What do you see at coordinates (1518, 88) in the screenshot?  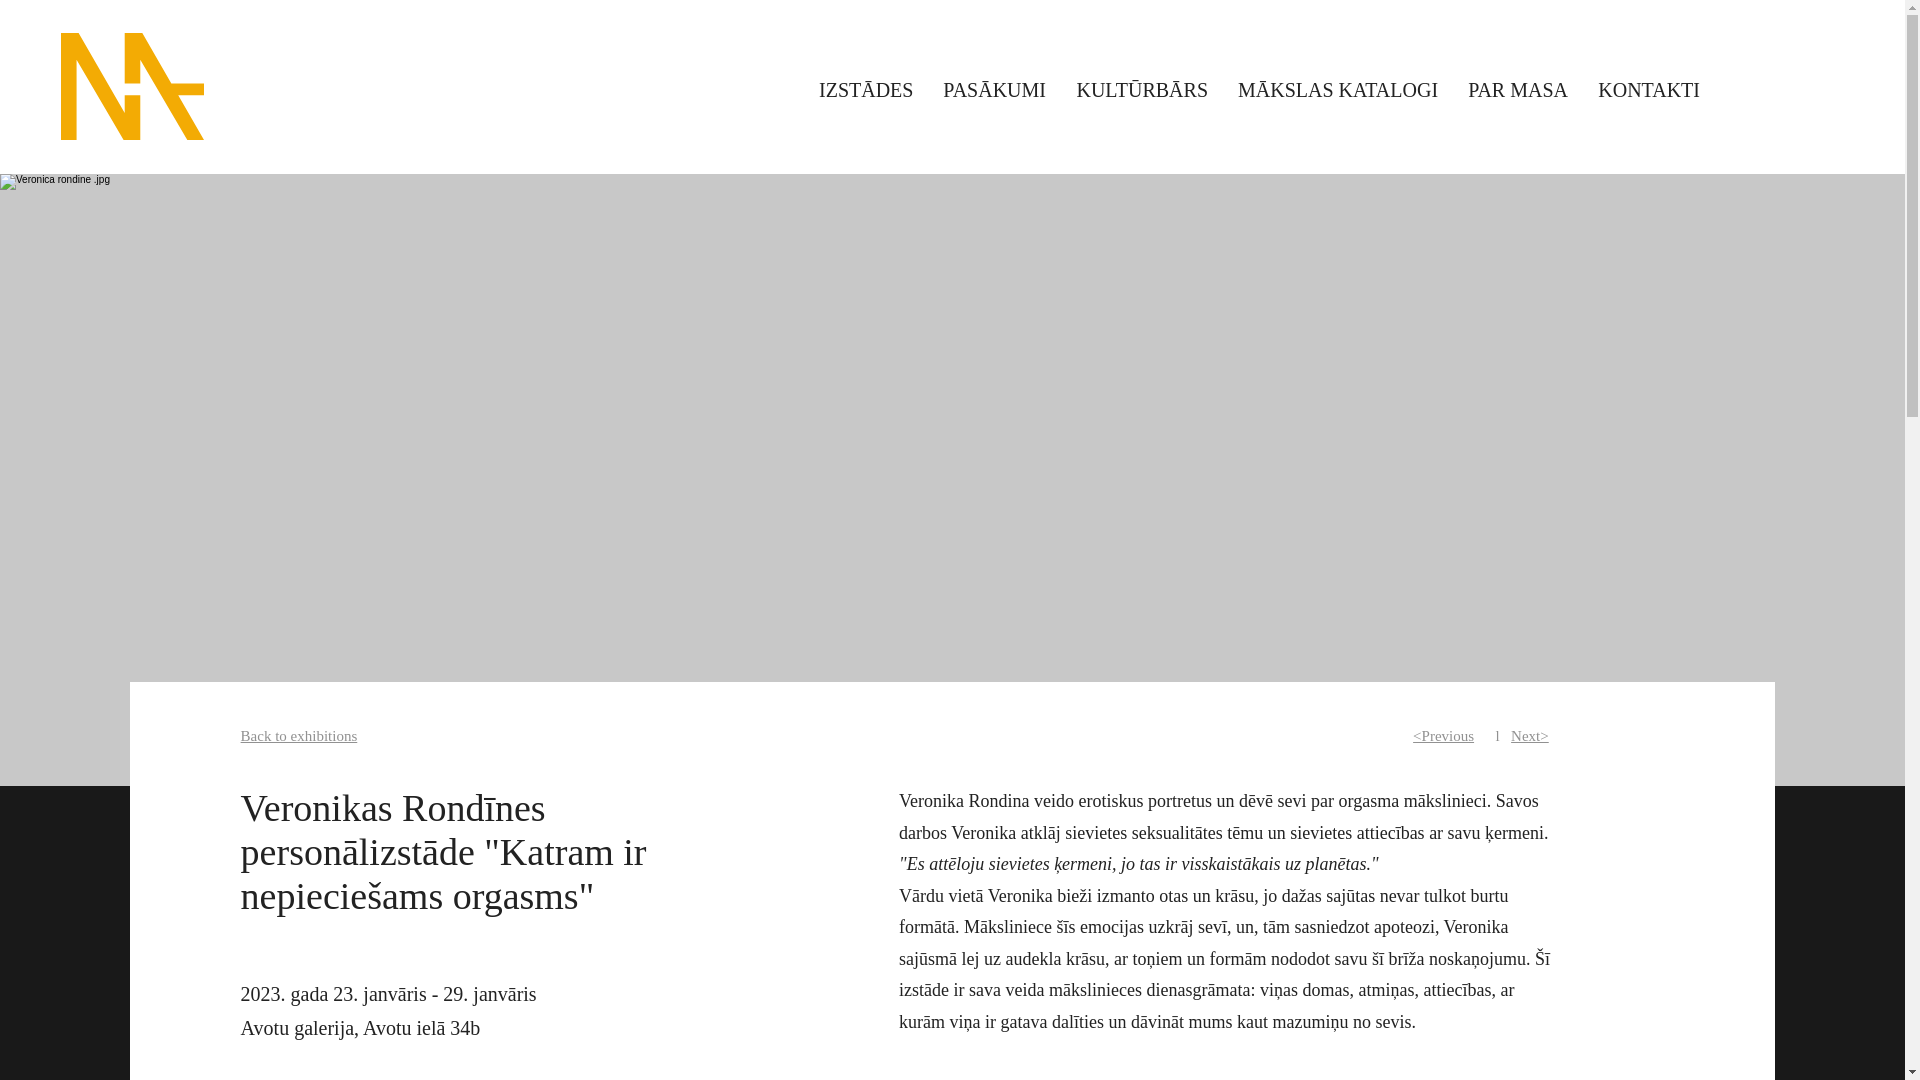 I see `PAR MASA` at bounding box center [1518, 88].